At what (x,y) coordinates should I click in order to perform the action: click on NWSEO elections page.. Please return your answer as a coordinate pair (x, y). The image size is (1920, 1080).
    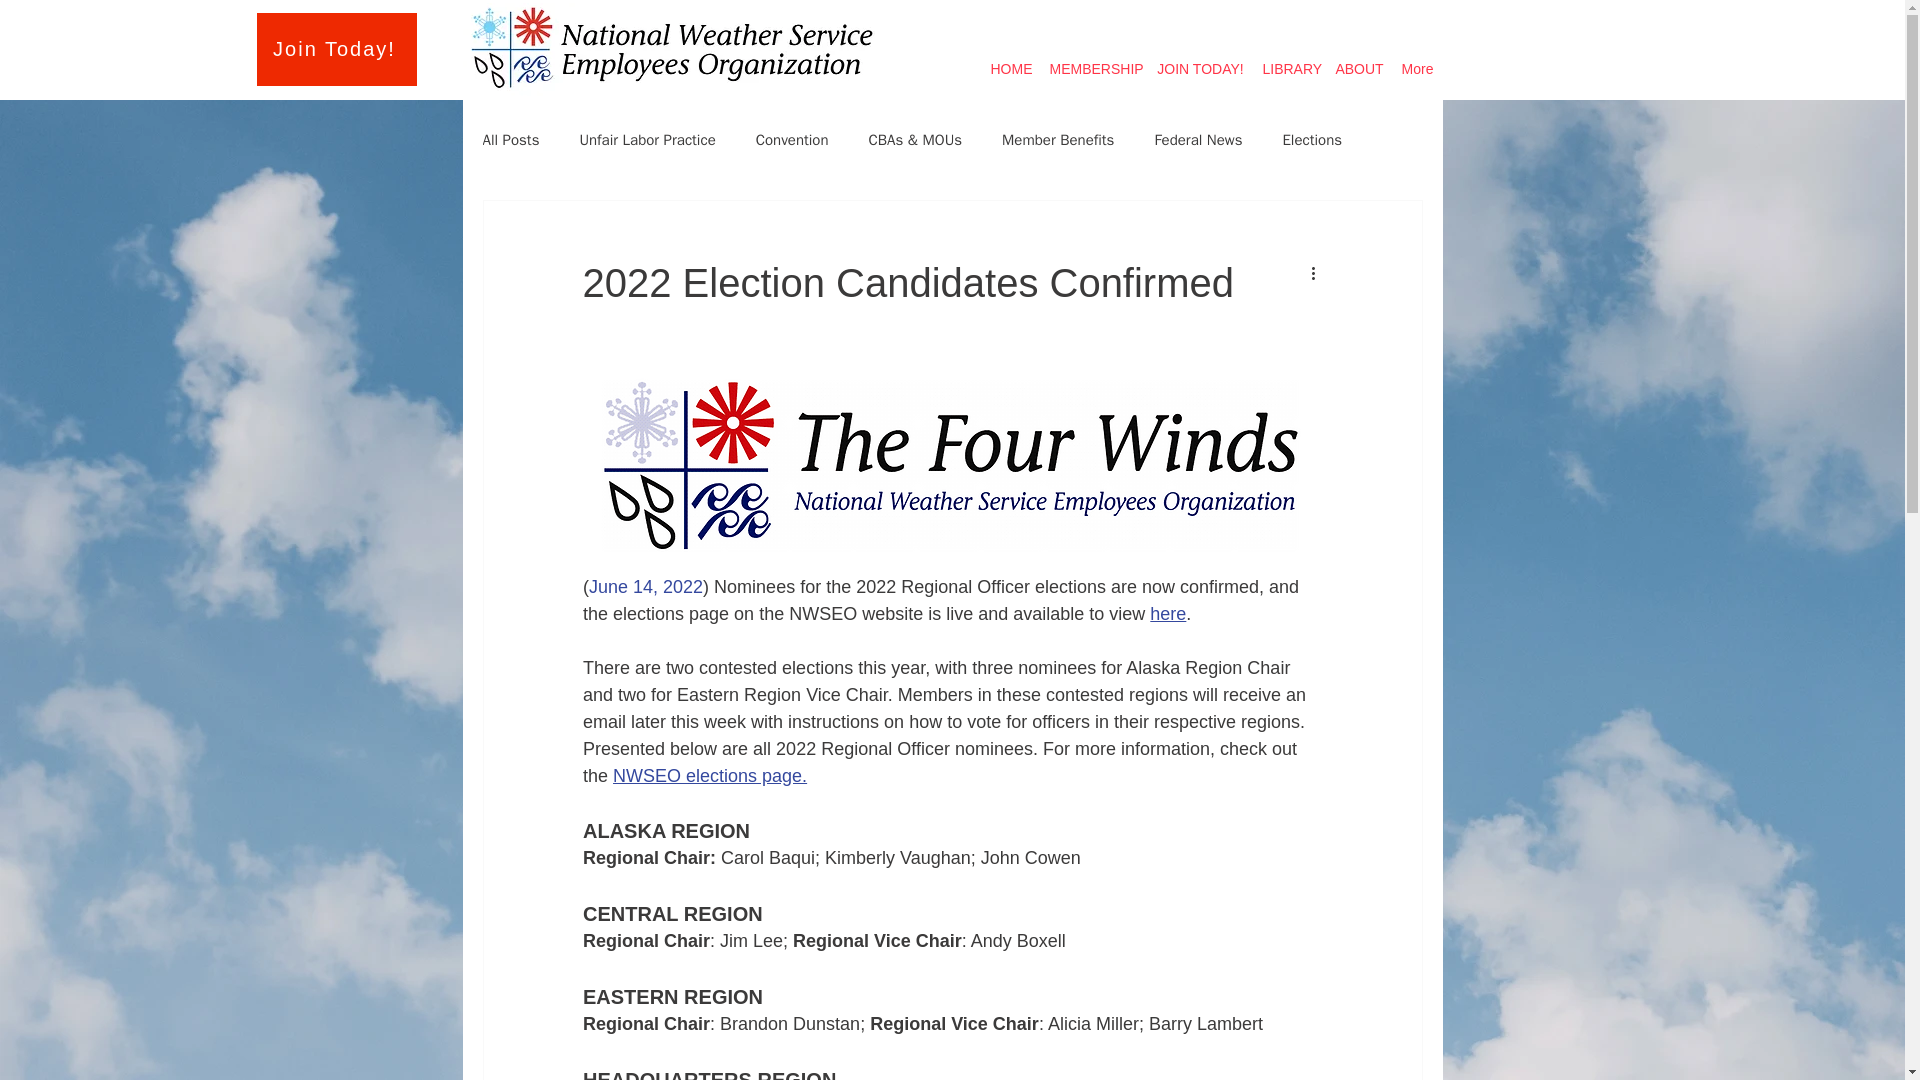
    Looking at the image, I should click on (709, 776).